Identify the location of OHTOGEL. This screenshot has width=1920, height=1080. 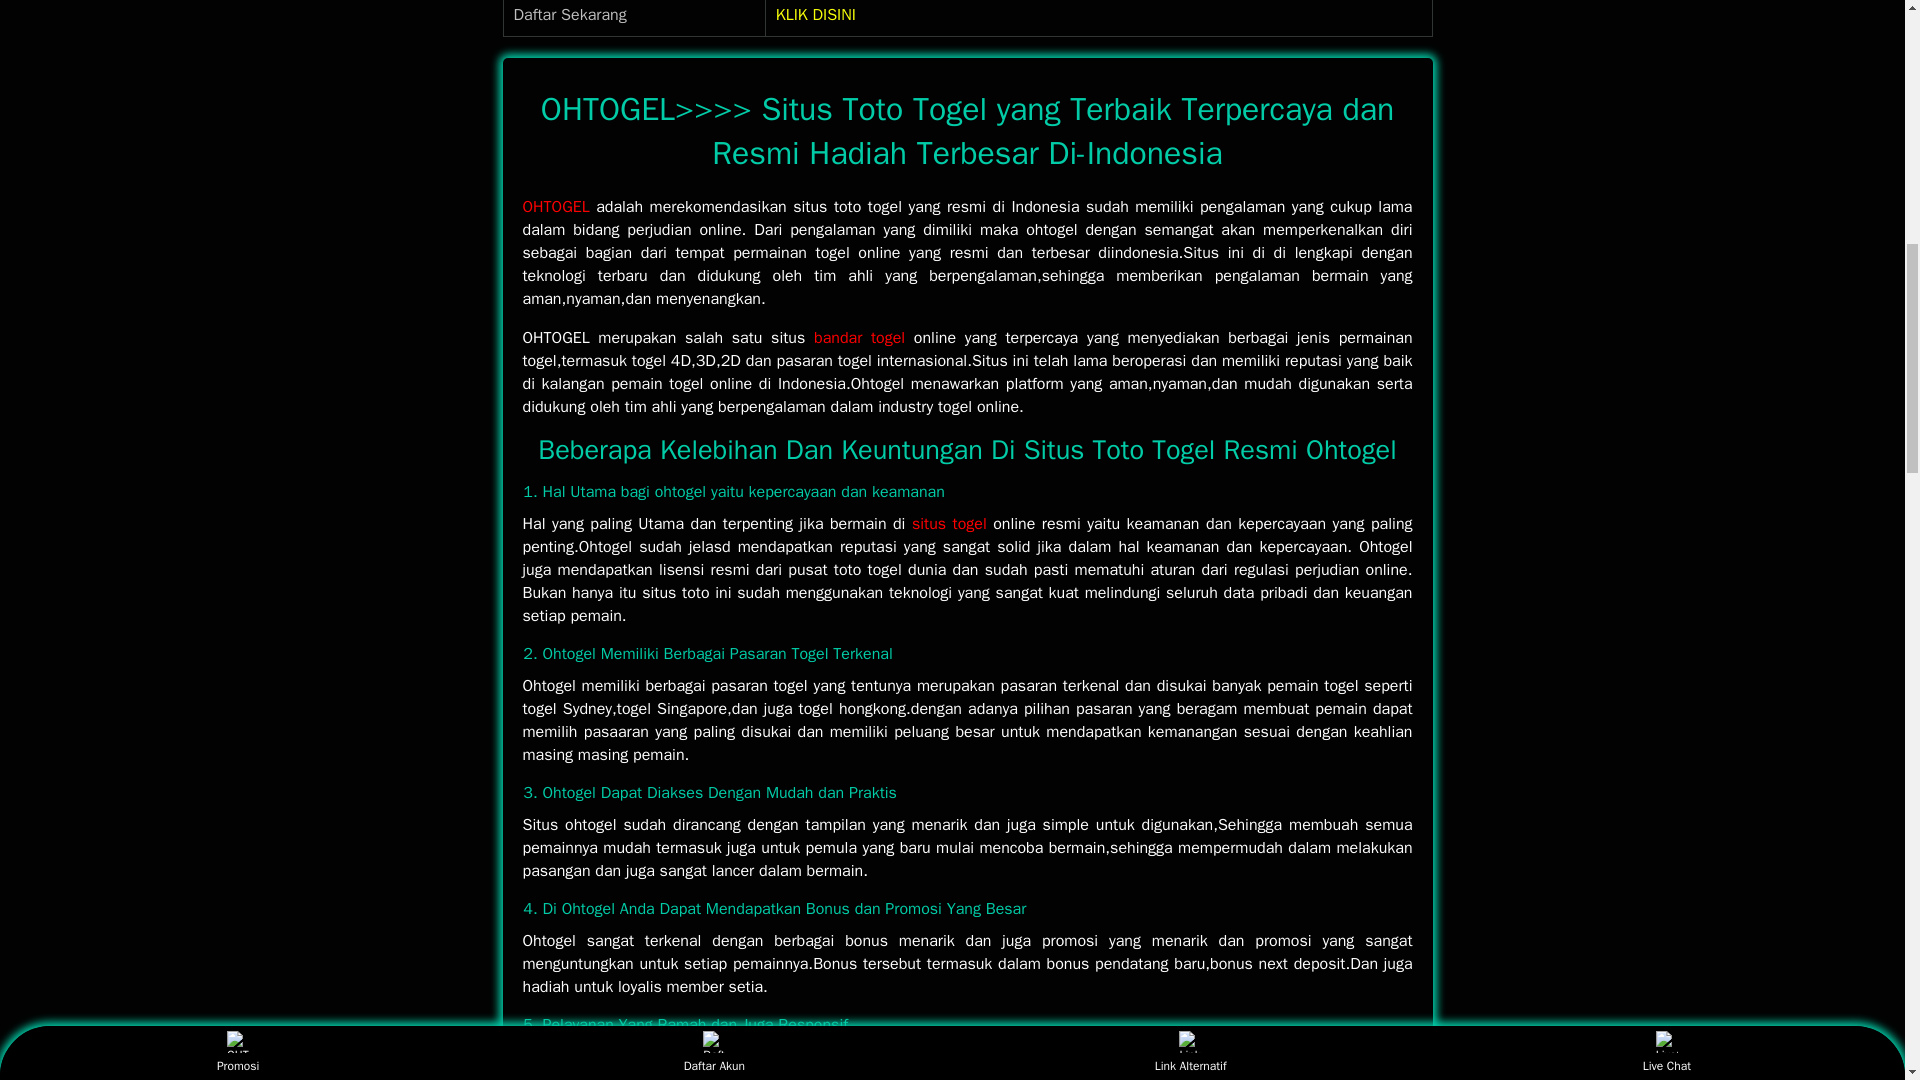
(816, 14).